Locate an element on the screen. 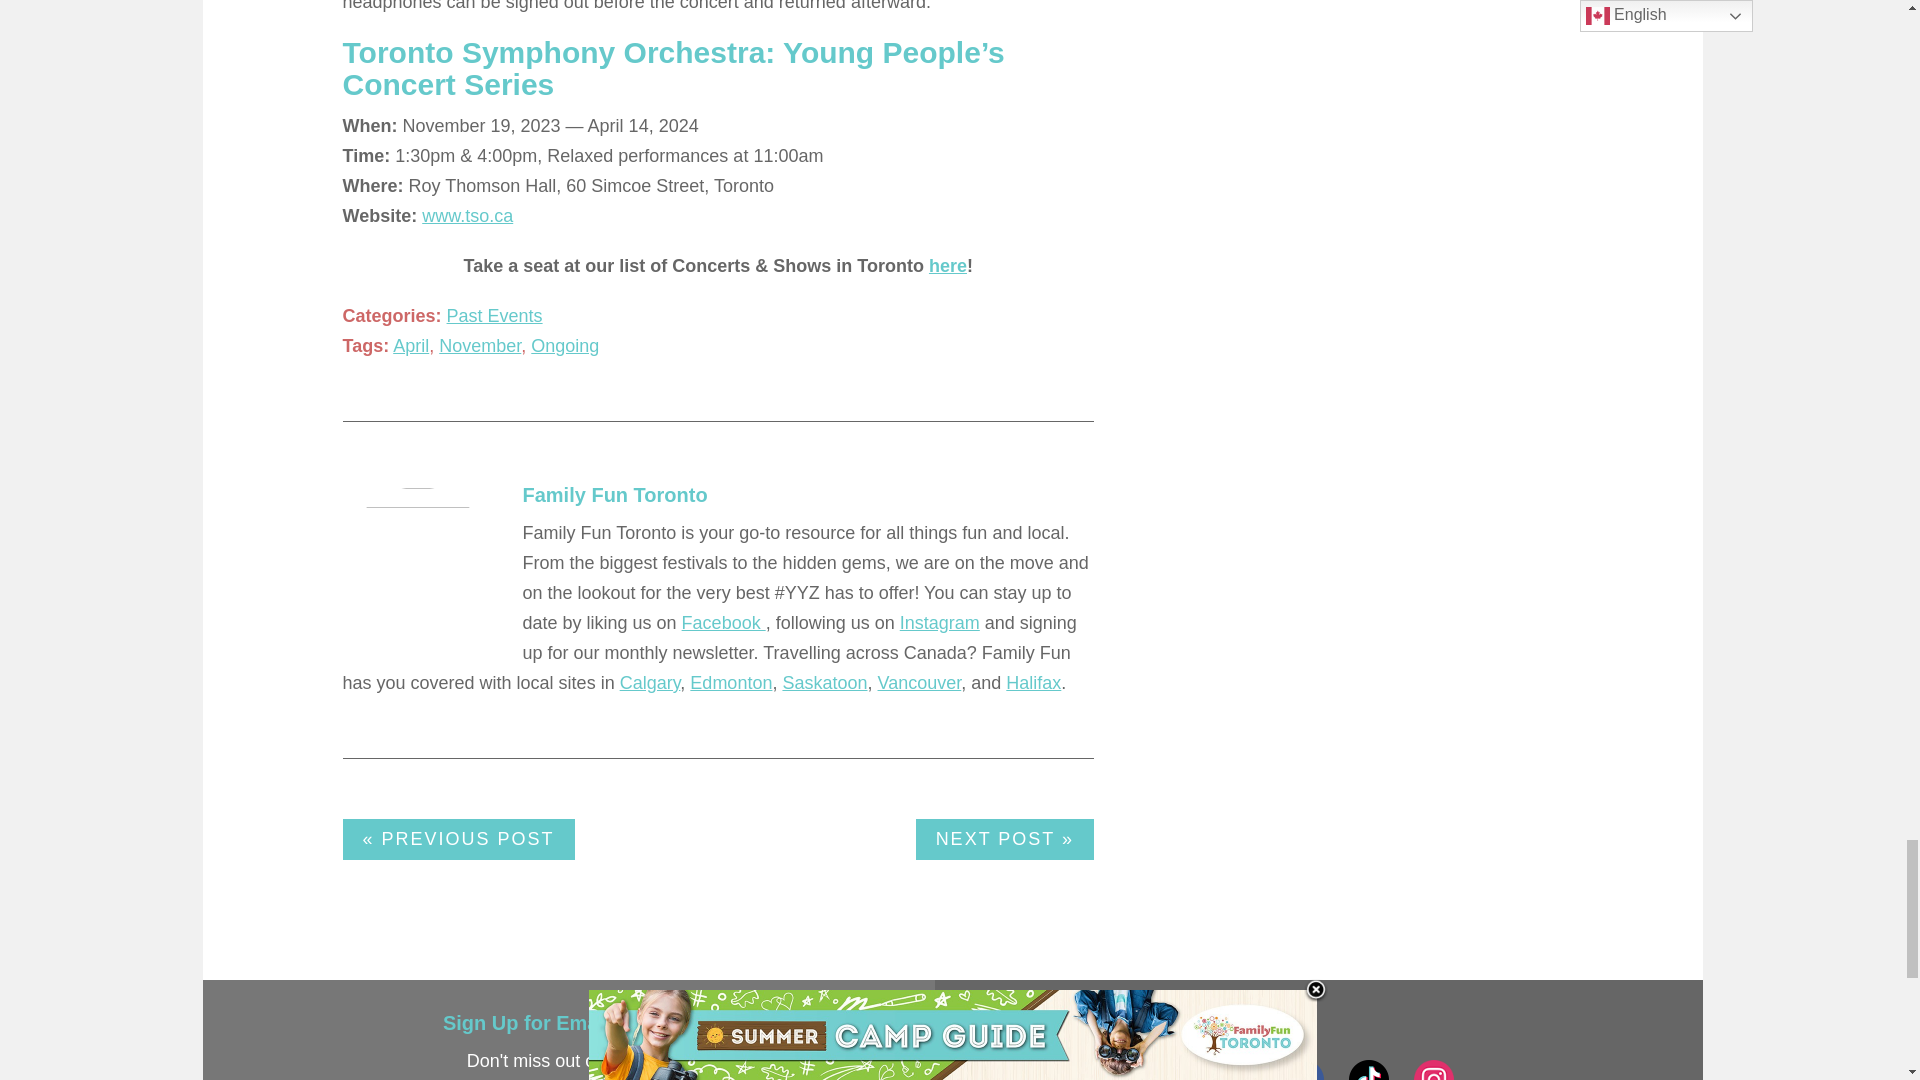 The width and height of the screenshot is (1920, 1080). Instagram is located at coordinates (1433, 1070).